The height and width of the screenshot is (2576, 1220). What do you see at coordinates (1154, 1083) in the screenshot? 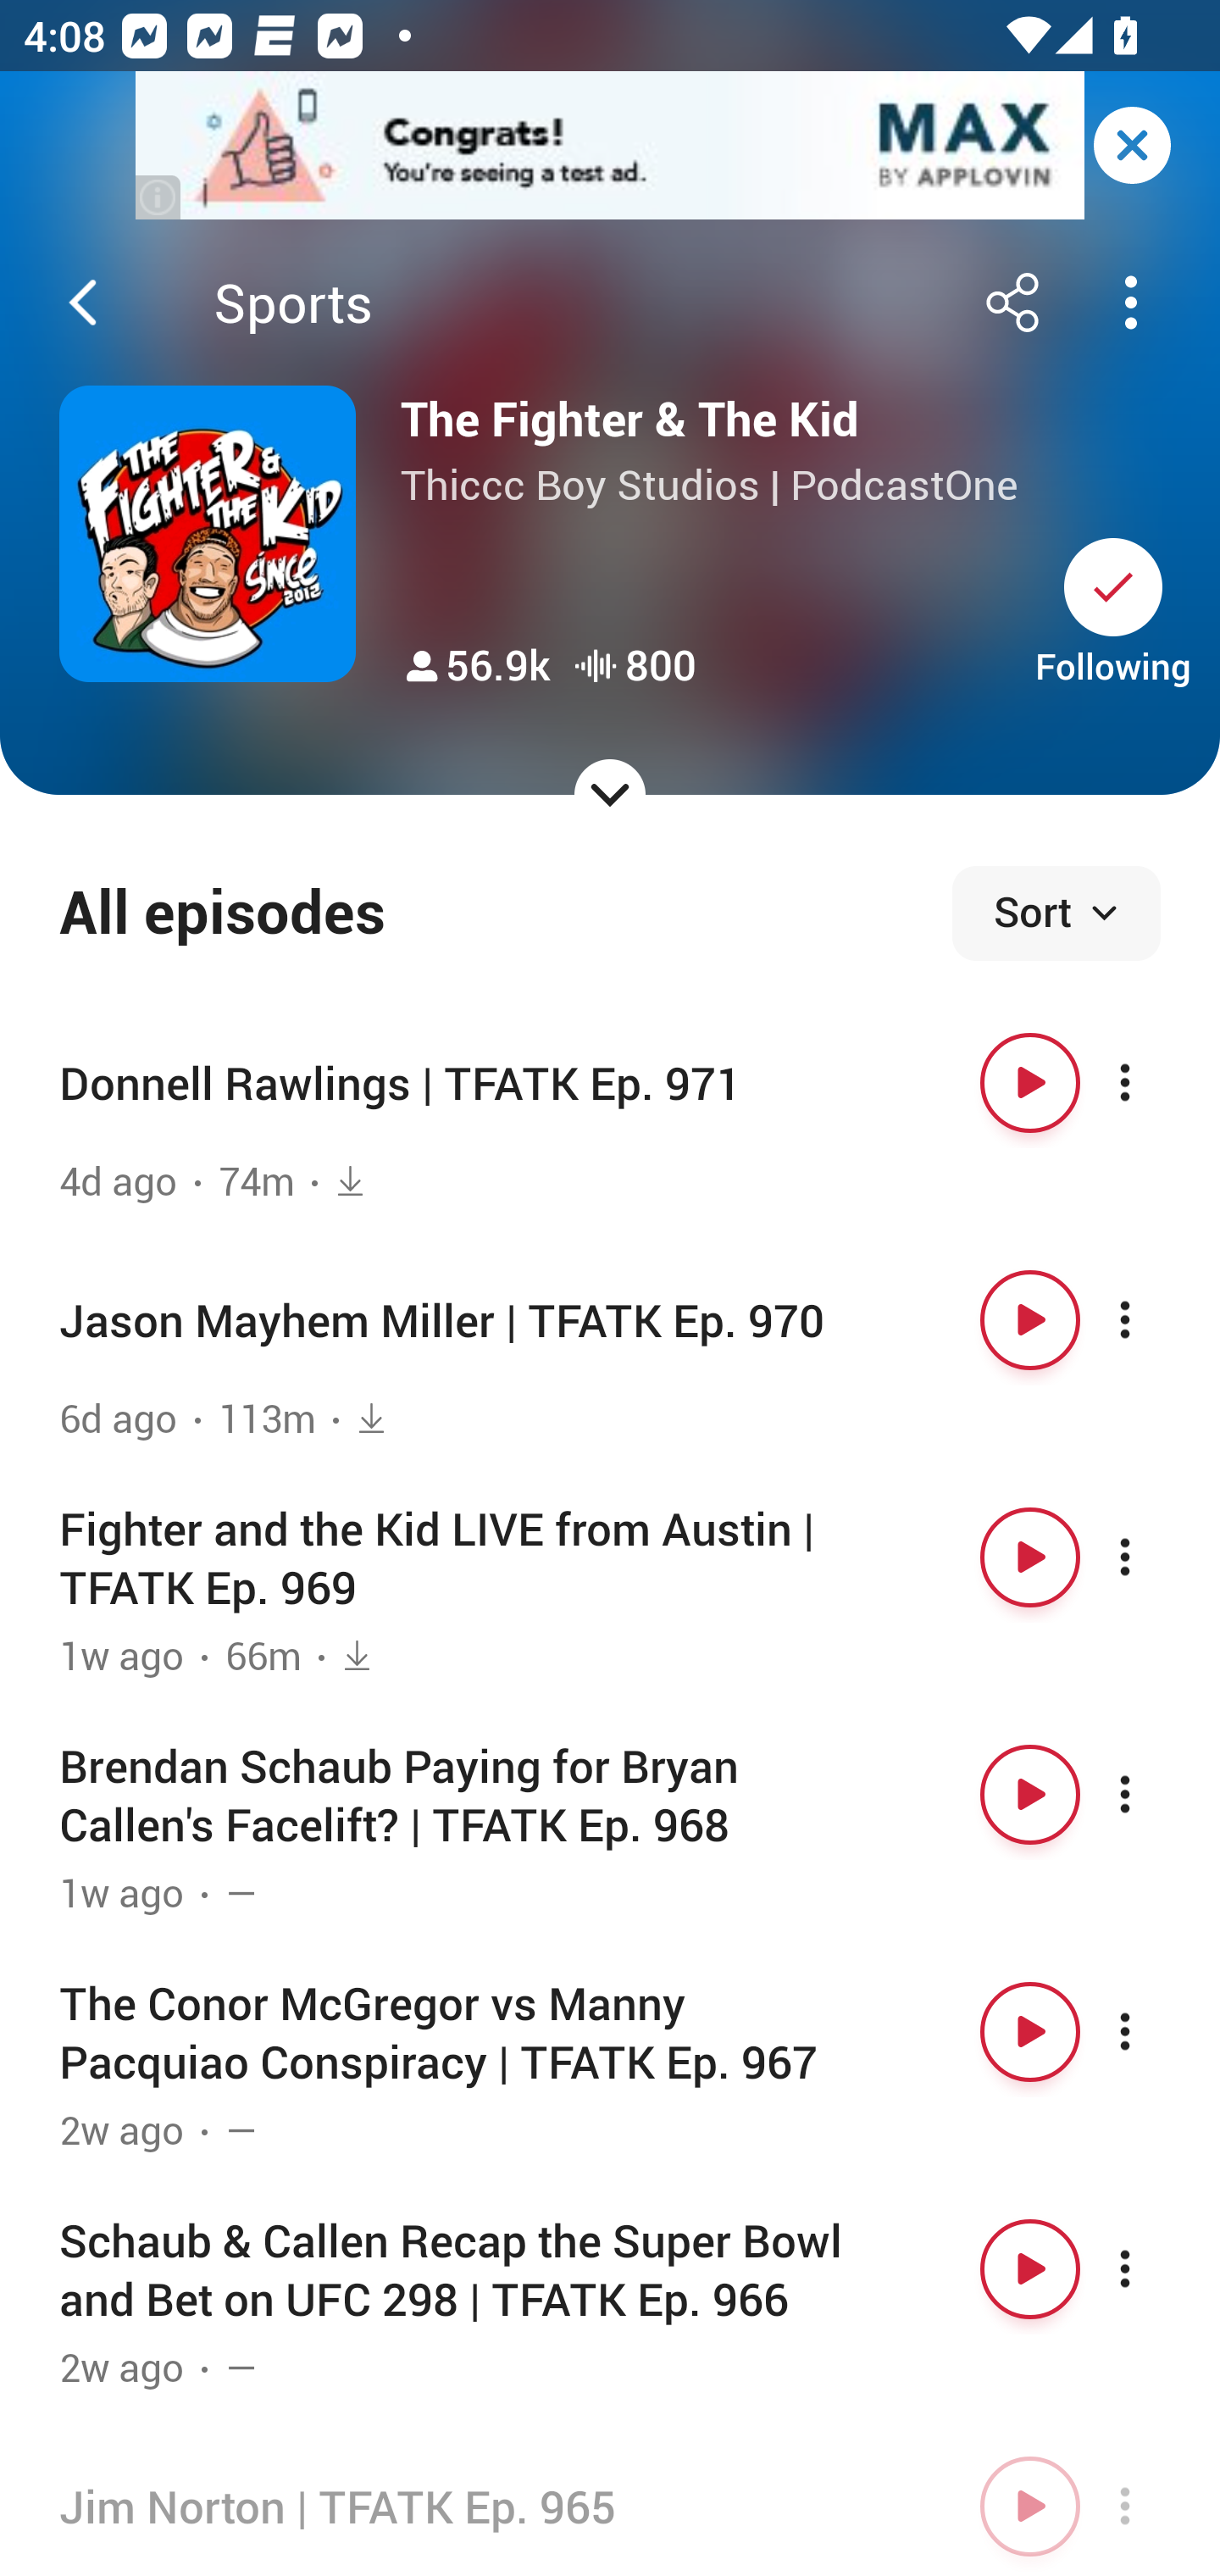
I see `More options` at bounding box center [1154, 1083].